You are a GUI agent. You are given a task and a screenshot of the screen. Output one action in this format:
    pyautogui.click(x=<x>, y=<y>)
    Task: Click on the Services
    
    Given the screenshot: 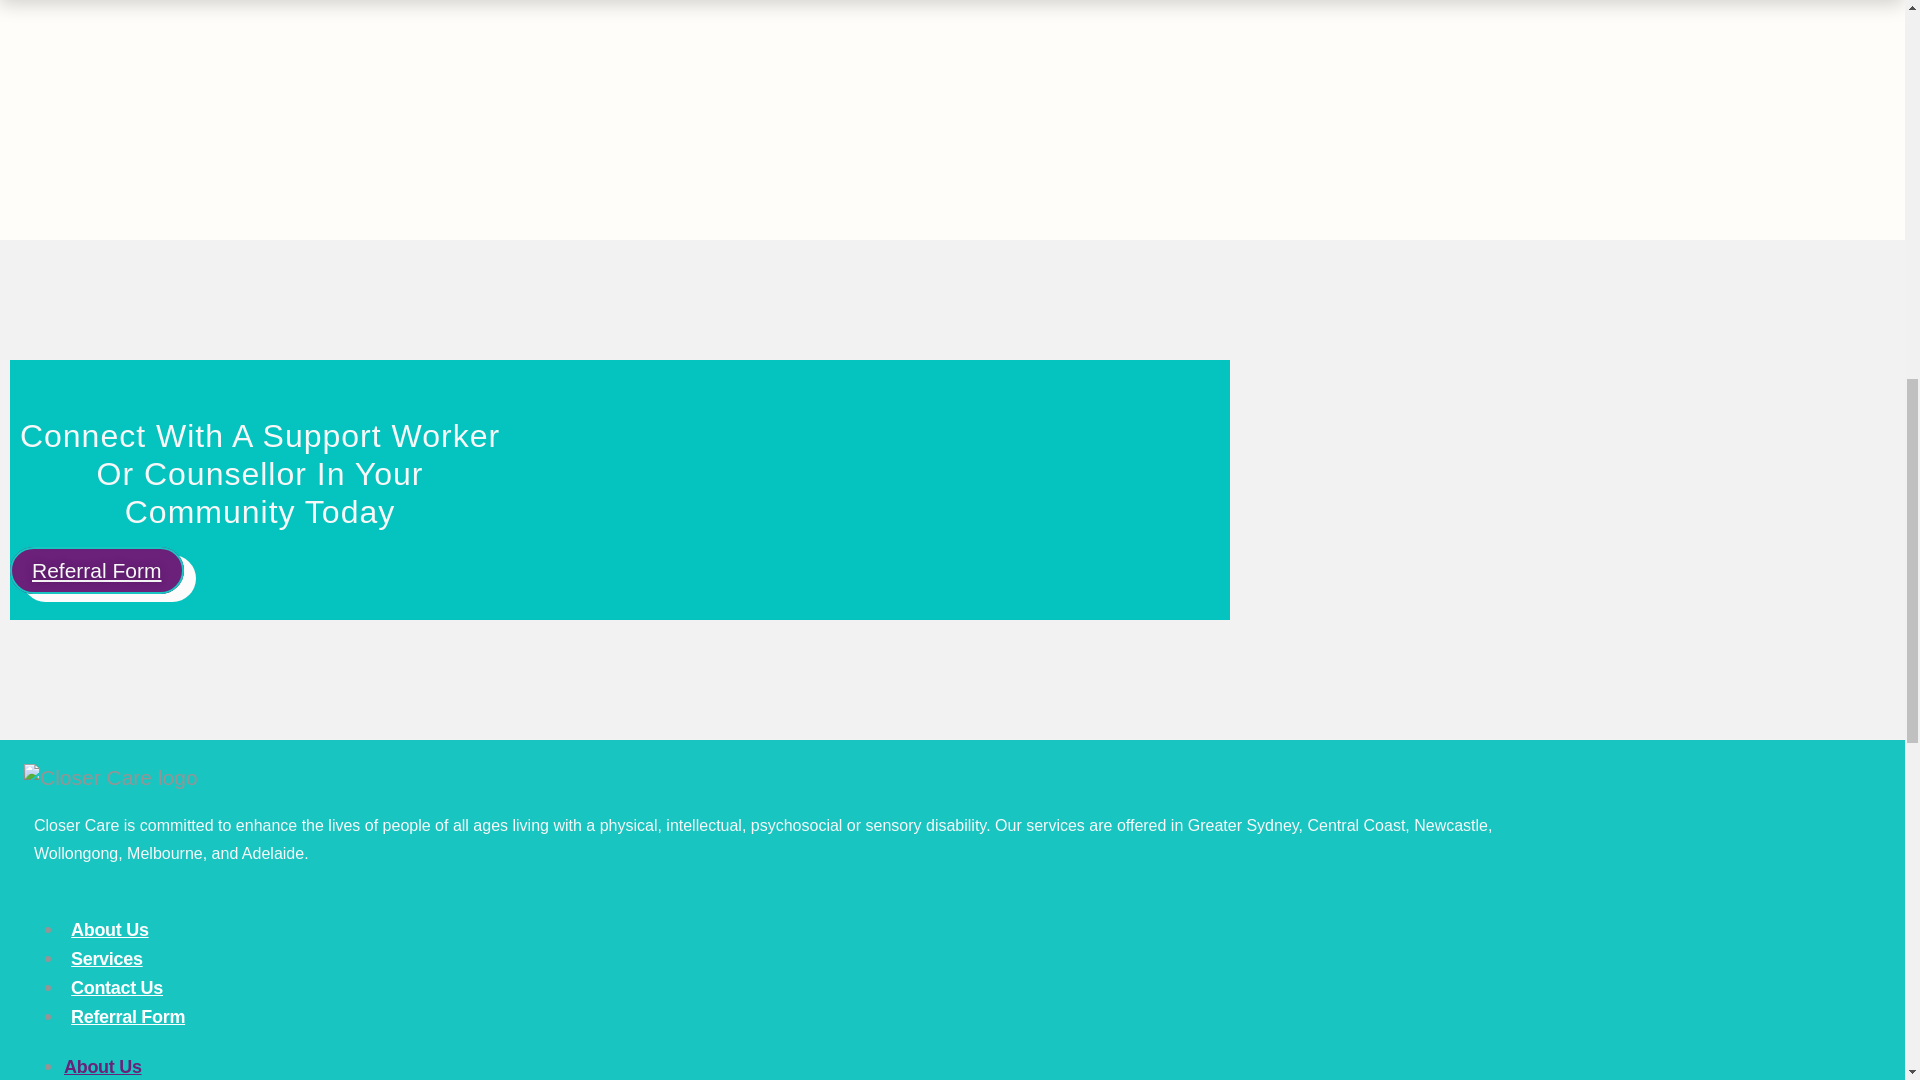 What is the action you would take?
    pyautogui.click(x=106, y=959)
    